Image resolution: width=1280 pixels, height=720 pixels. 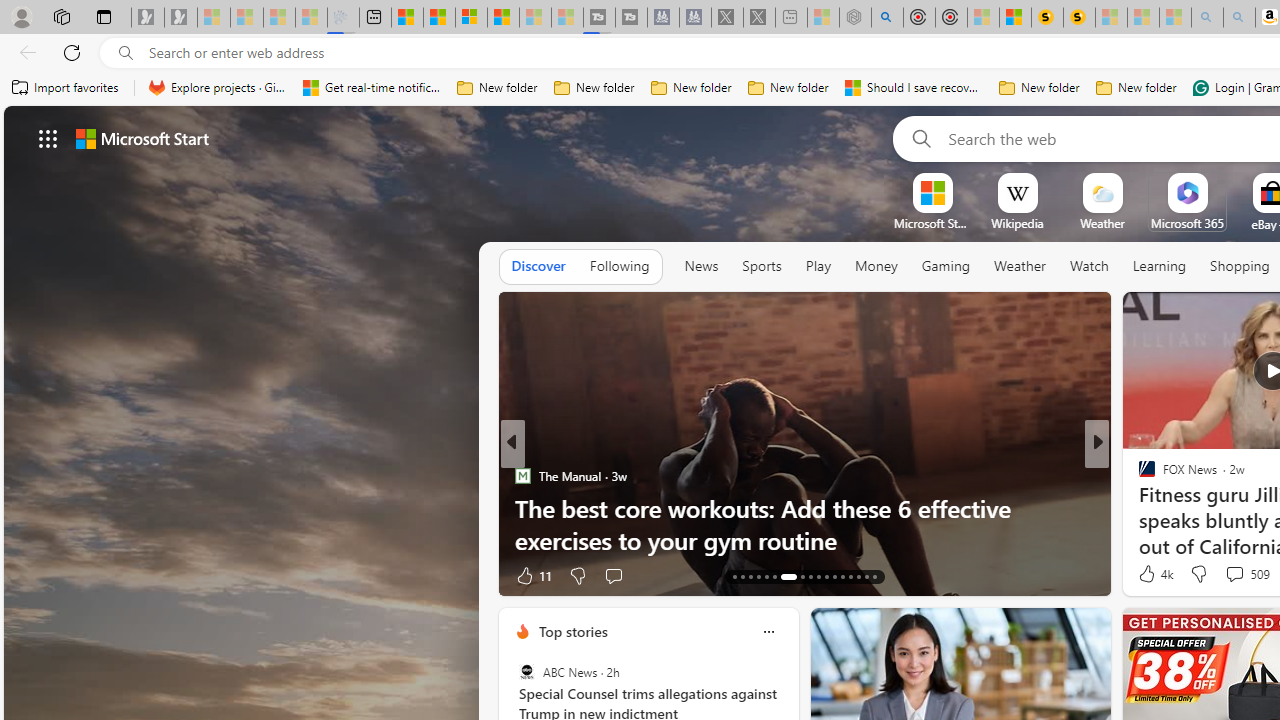 I want to click on Money, so click(x=876, y=267).